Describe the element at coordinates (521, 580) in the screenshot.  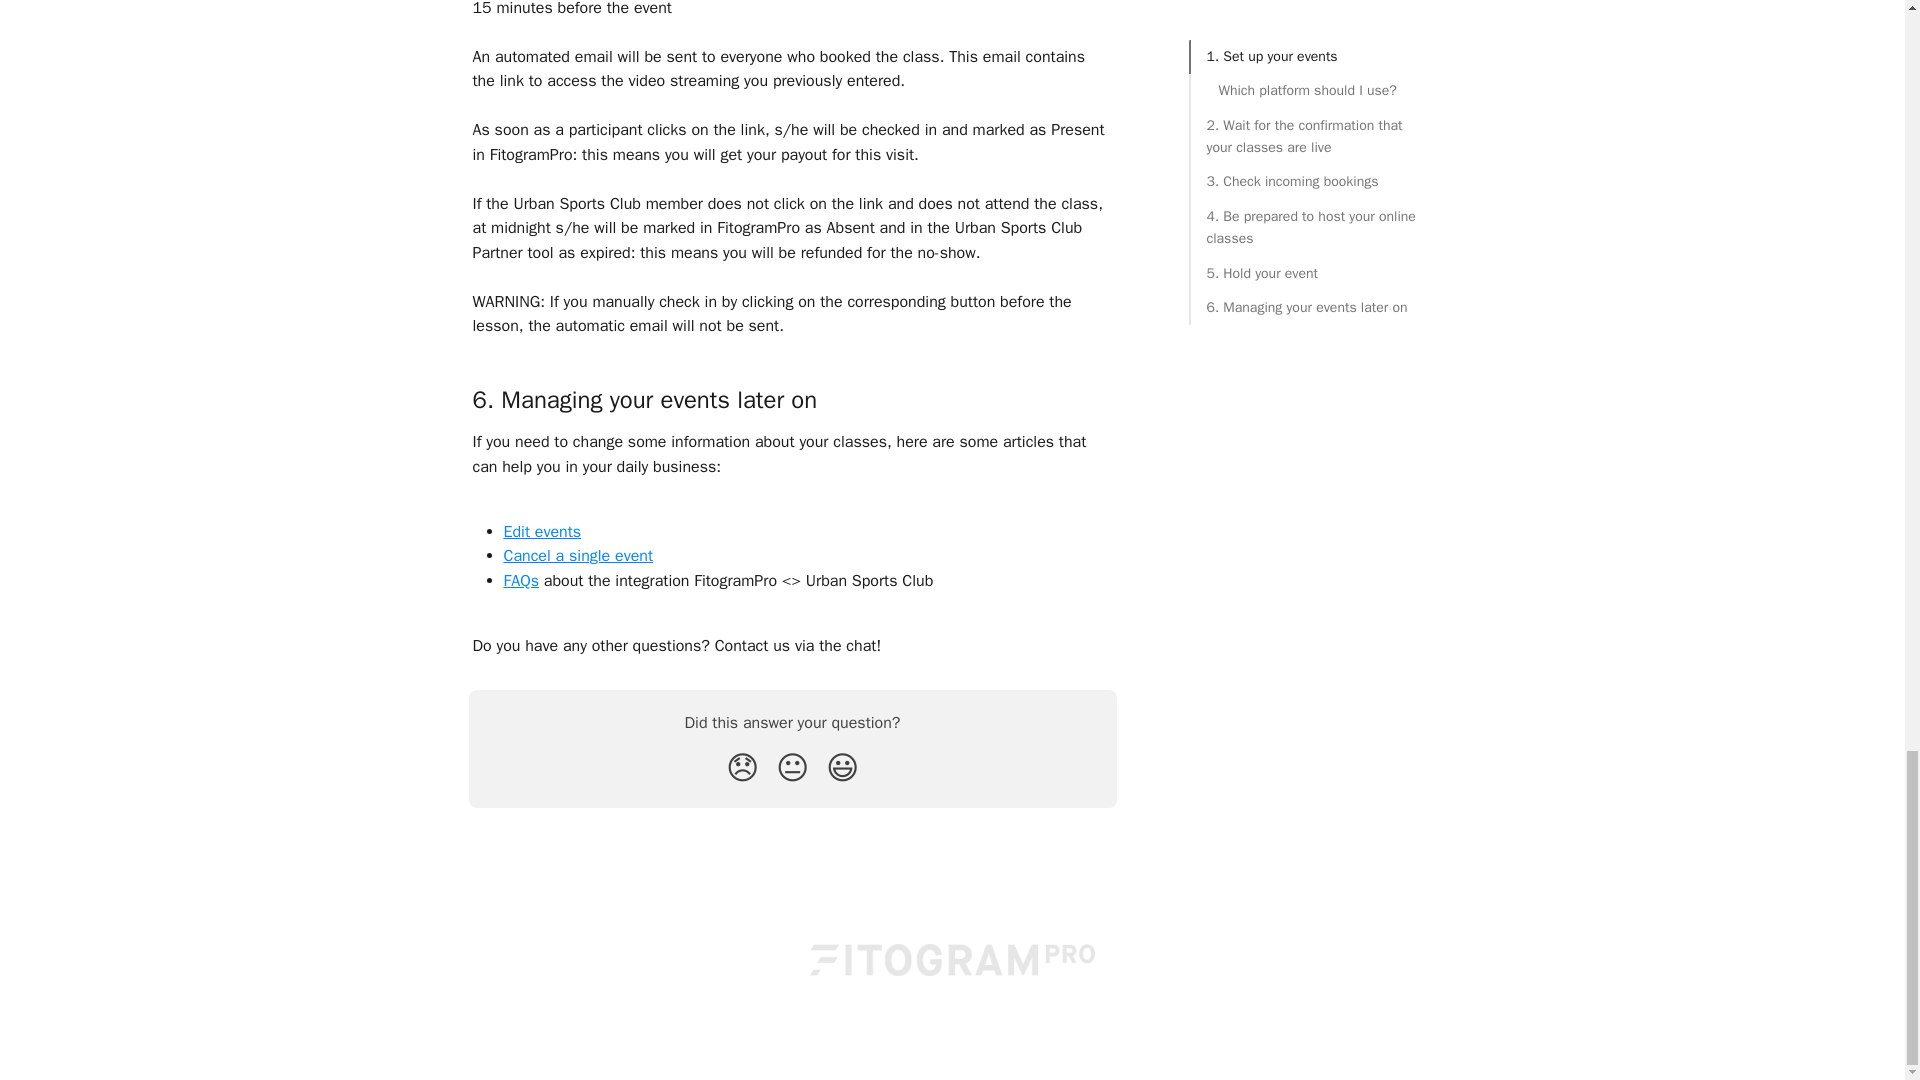
I see `FAQs` at that location.